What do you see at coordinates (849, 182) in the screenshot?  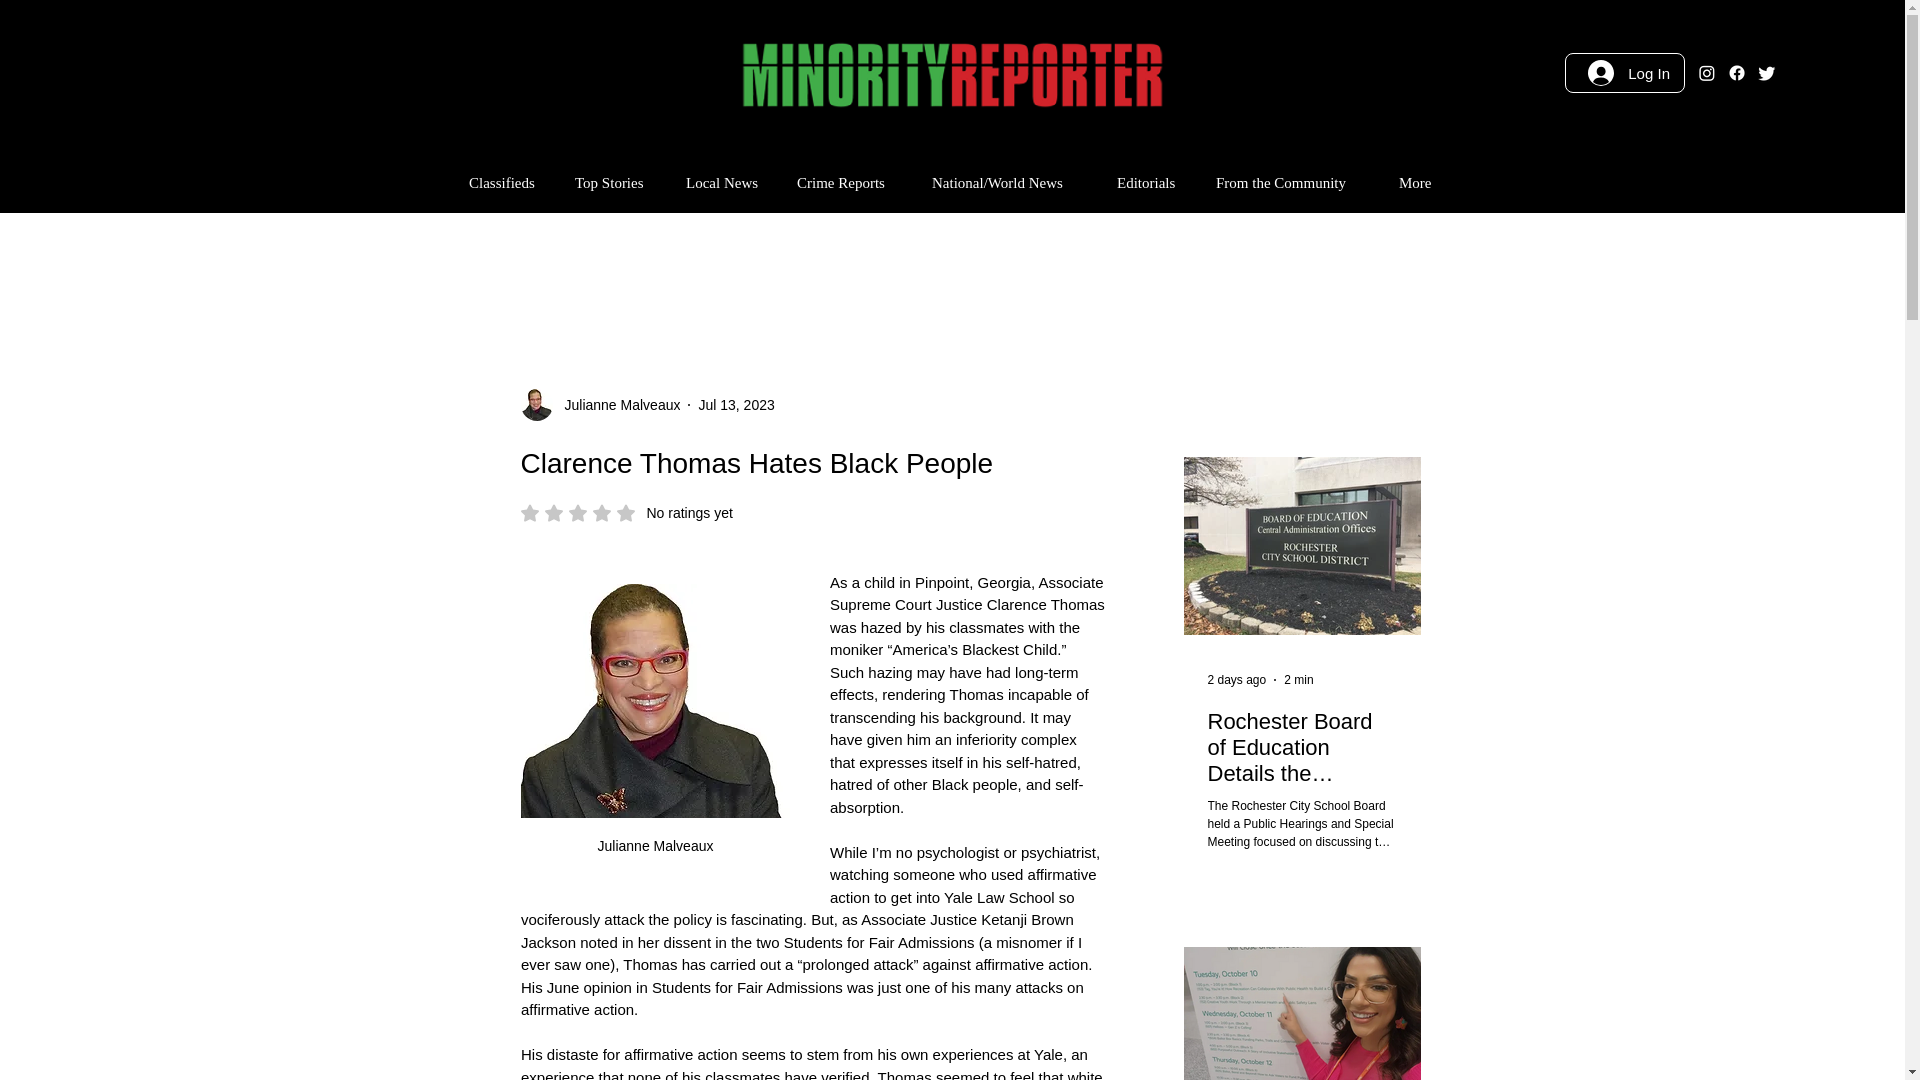 I see `Local News` at bounding box center [849, 182].